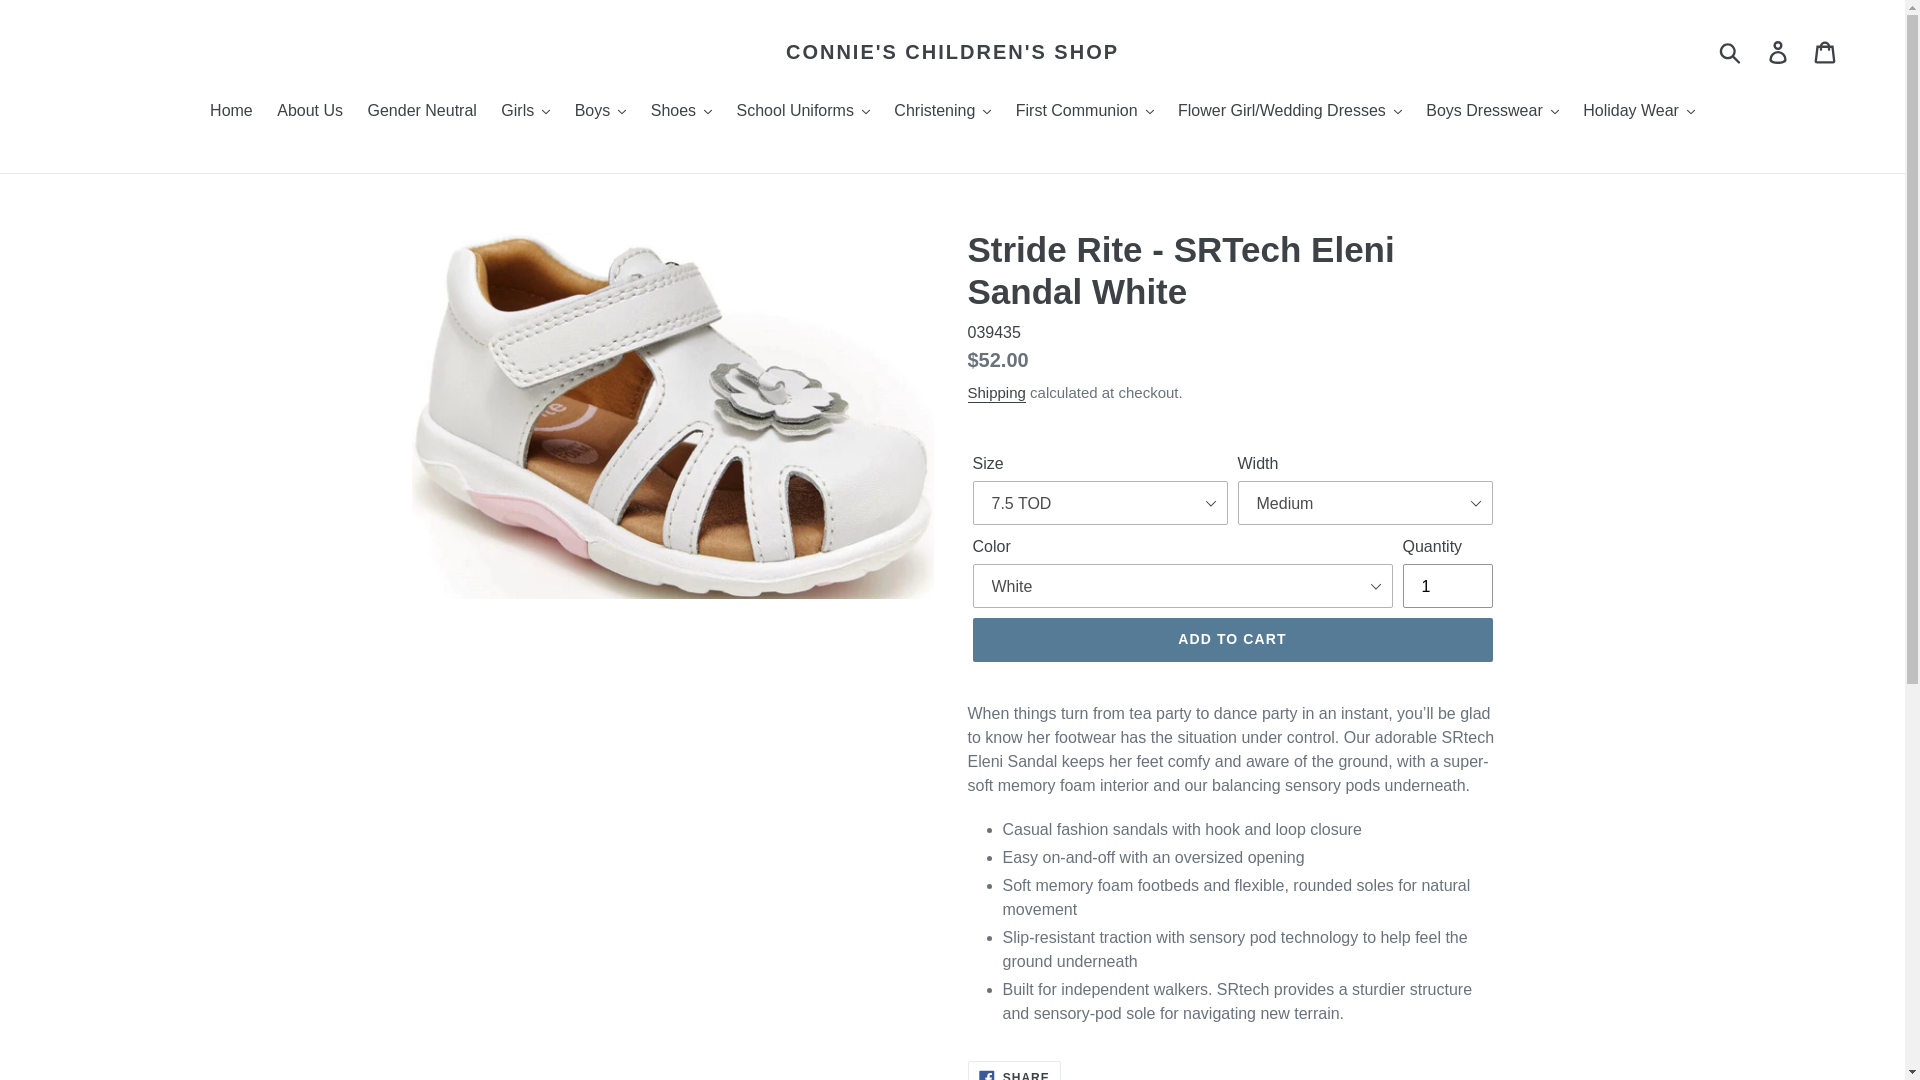  I want to click on Log in, so click(1779, 52).